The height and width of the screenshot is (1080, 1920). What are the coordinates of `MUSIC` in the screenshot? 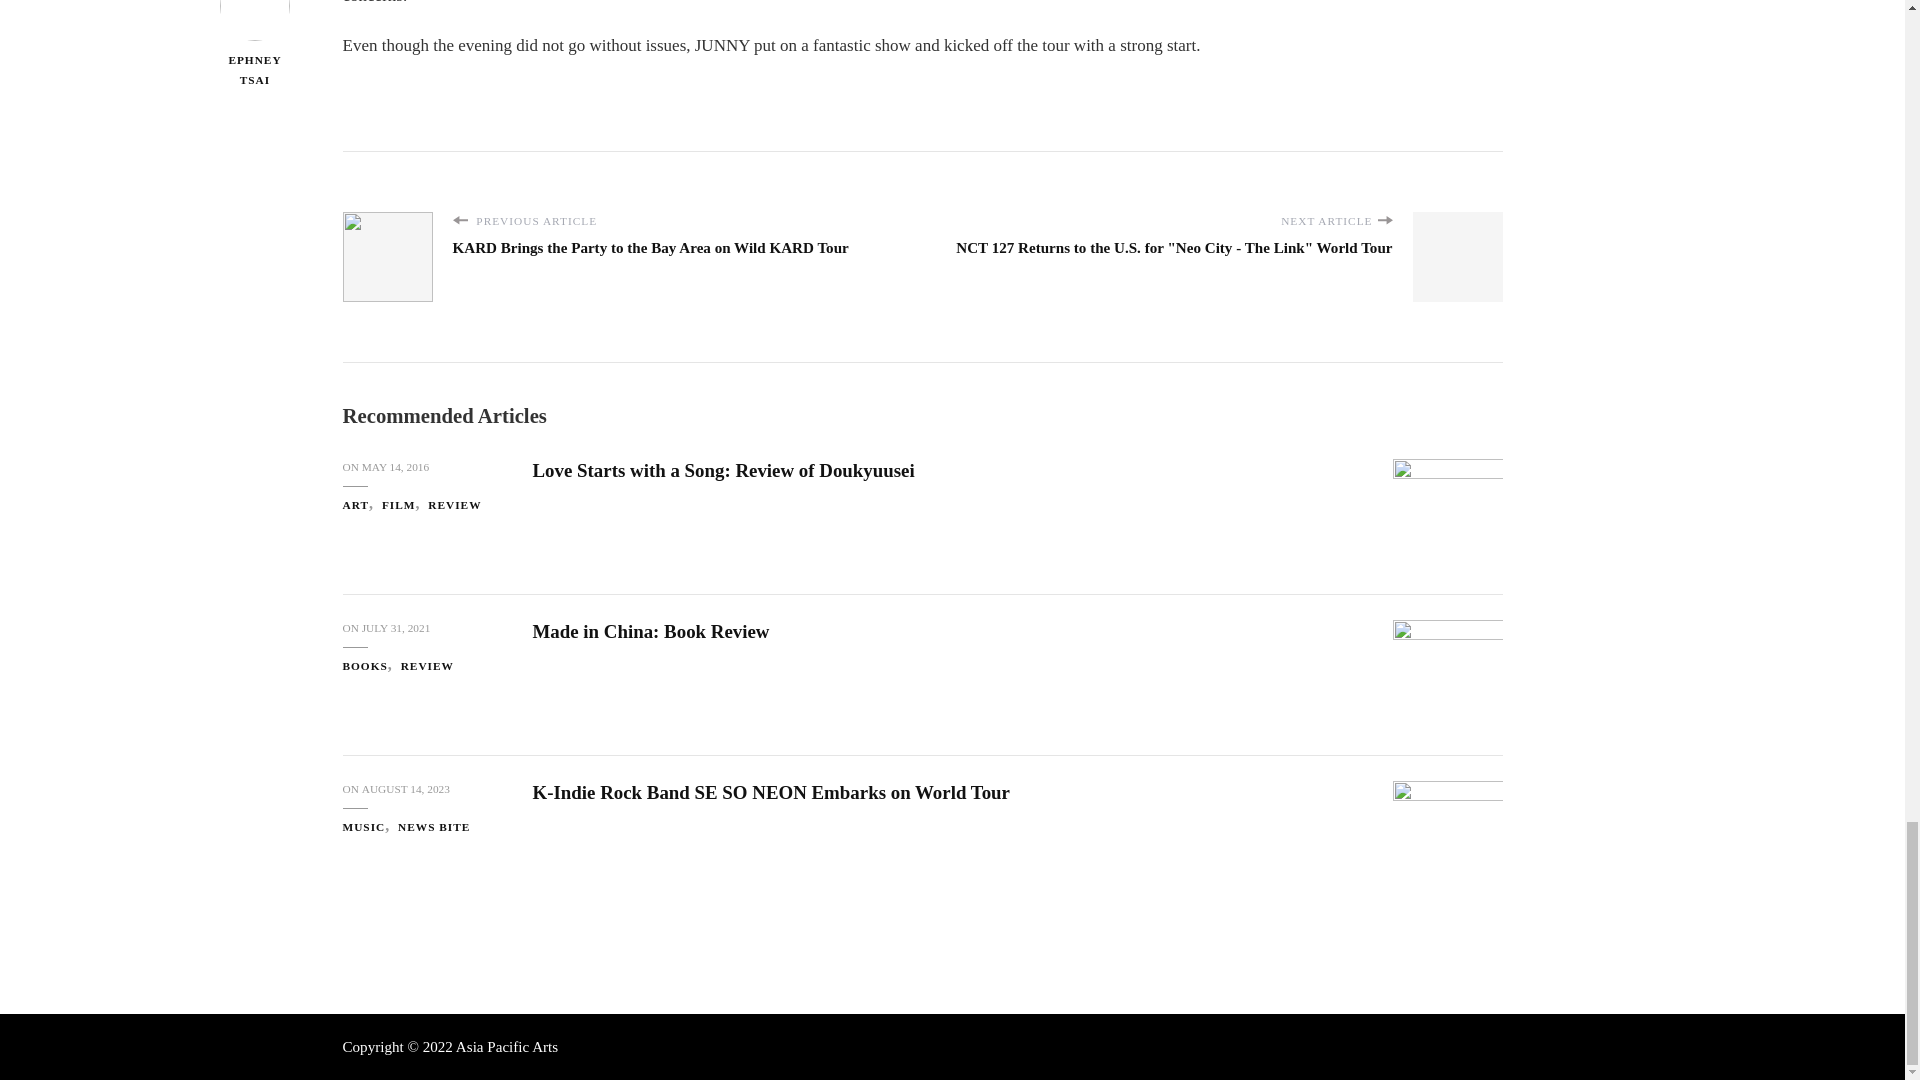 It's located at (368, 826).